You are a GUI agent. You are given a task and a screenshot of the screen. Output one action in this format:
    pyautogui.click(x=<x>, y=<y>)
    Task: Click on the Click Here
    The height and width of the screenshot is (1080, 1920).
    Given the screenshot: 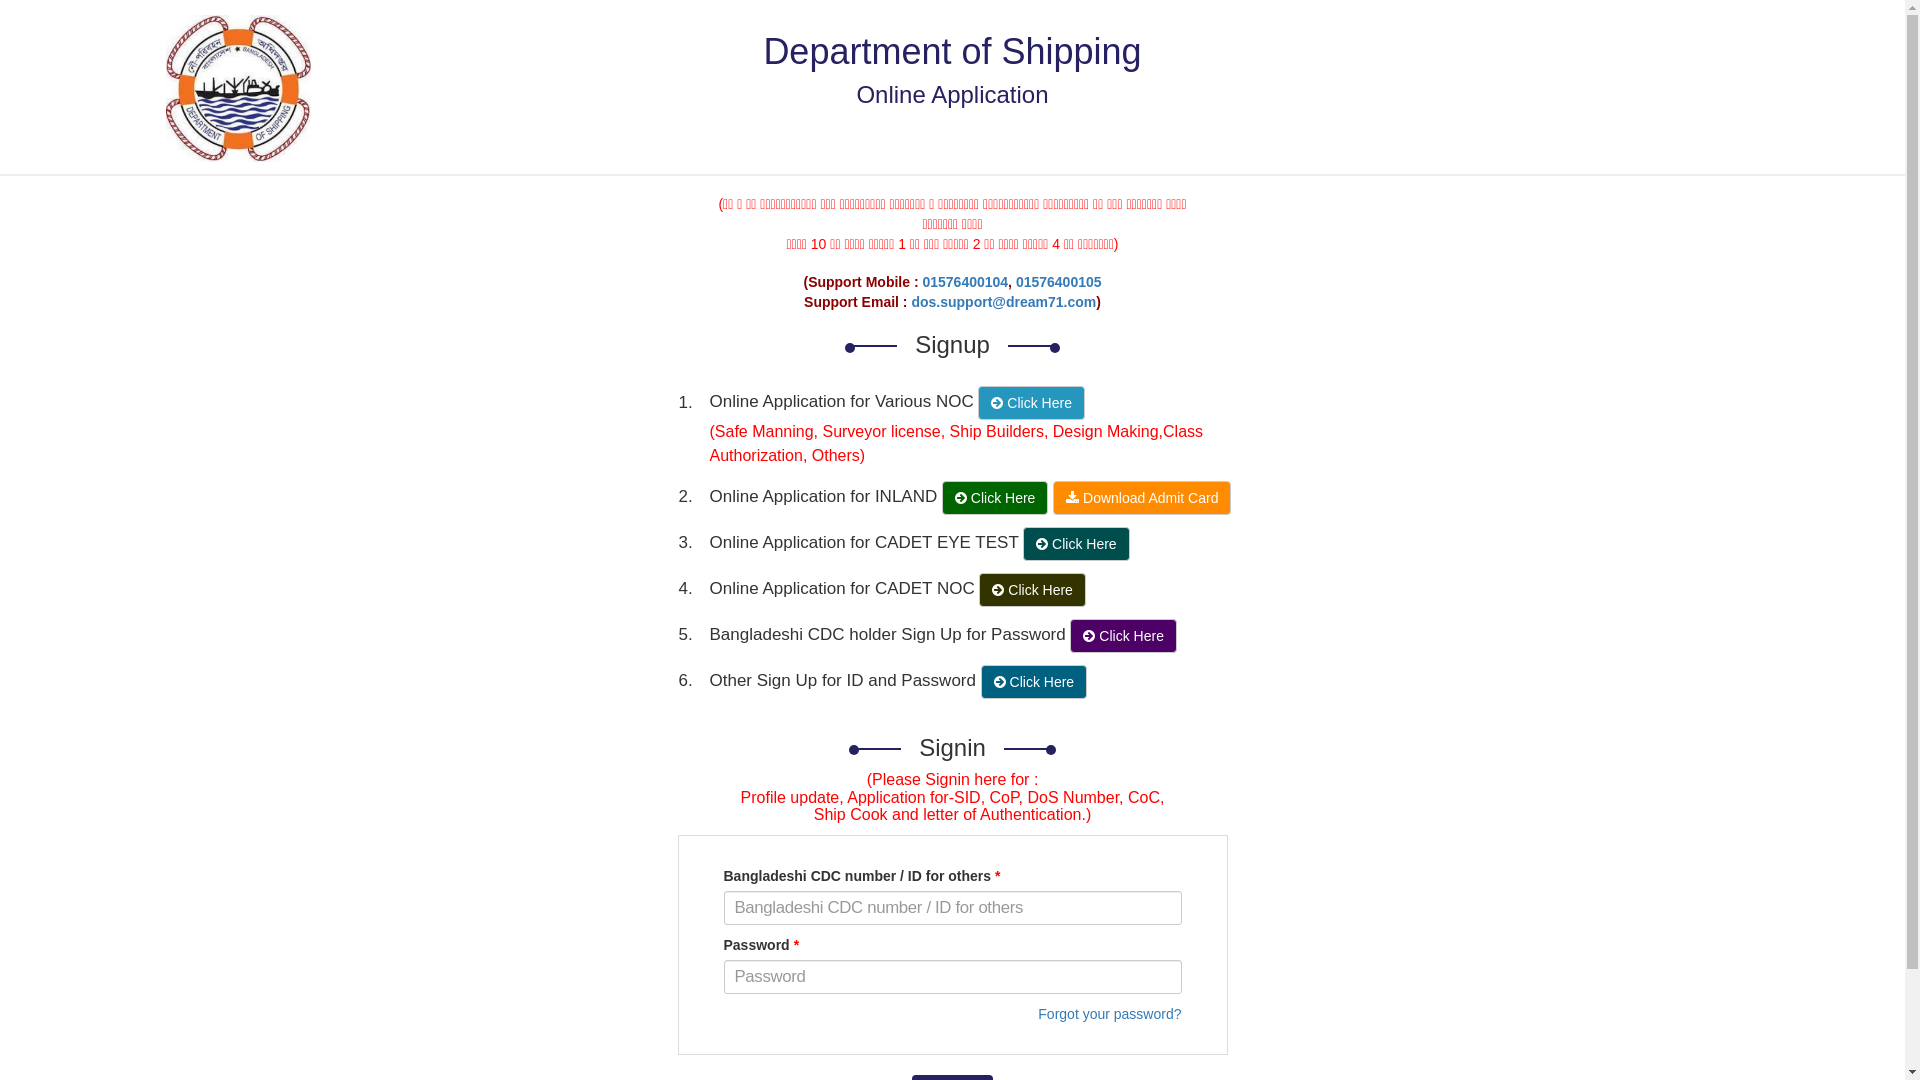 What is the action you would take?
    pyautogui.click(x=995, y=498)
    